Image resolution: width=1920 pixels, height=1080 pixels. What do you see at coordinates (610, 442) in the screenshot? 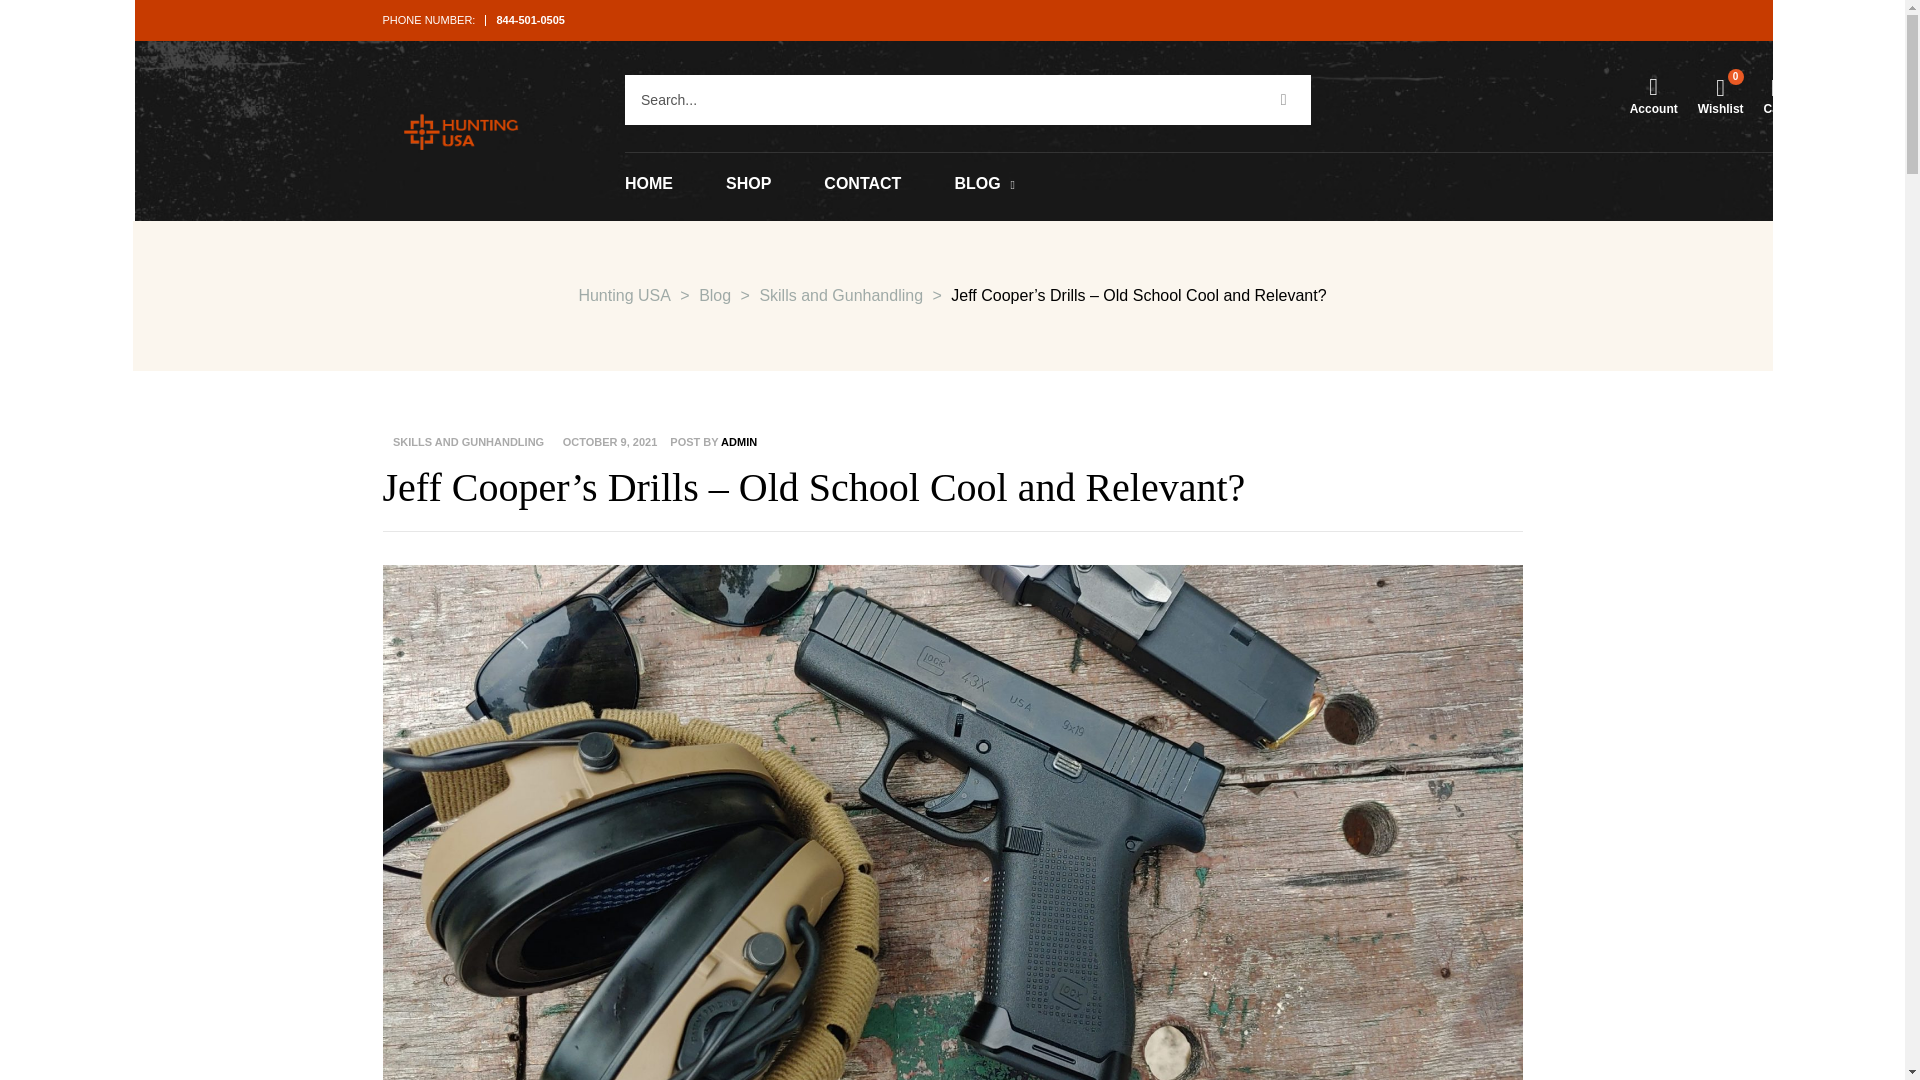
I see `OCTOBER 9, 2021` at bounding box center [610, 442].